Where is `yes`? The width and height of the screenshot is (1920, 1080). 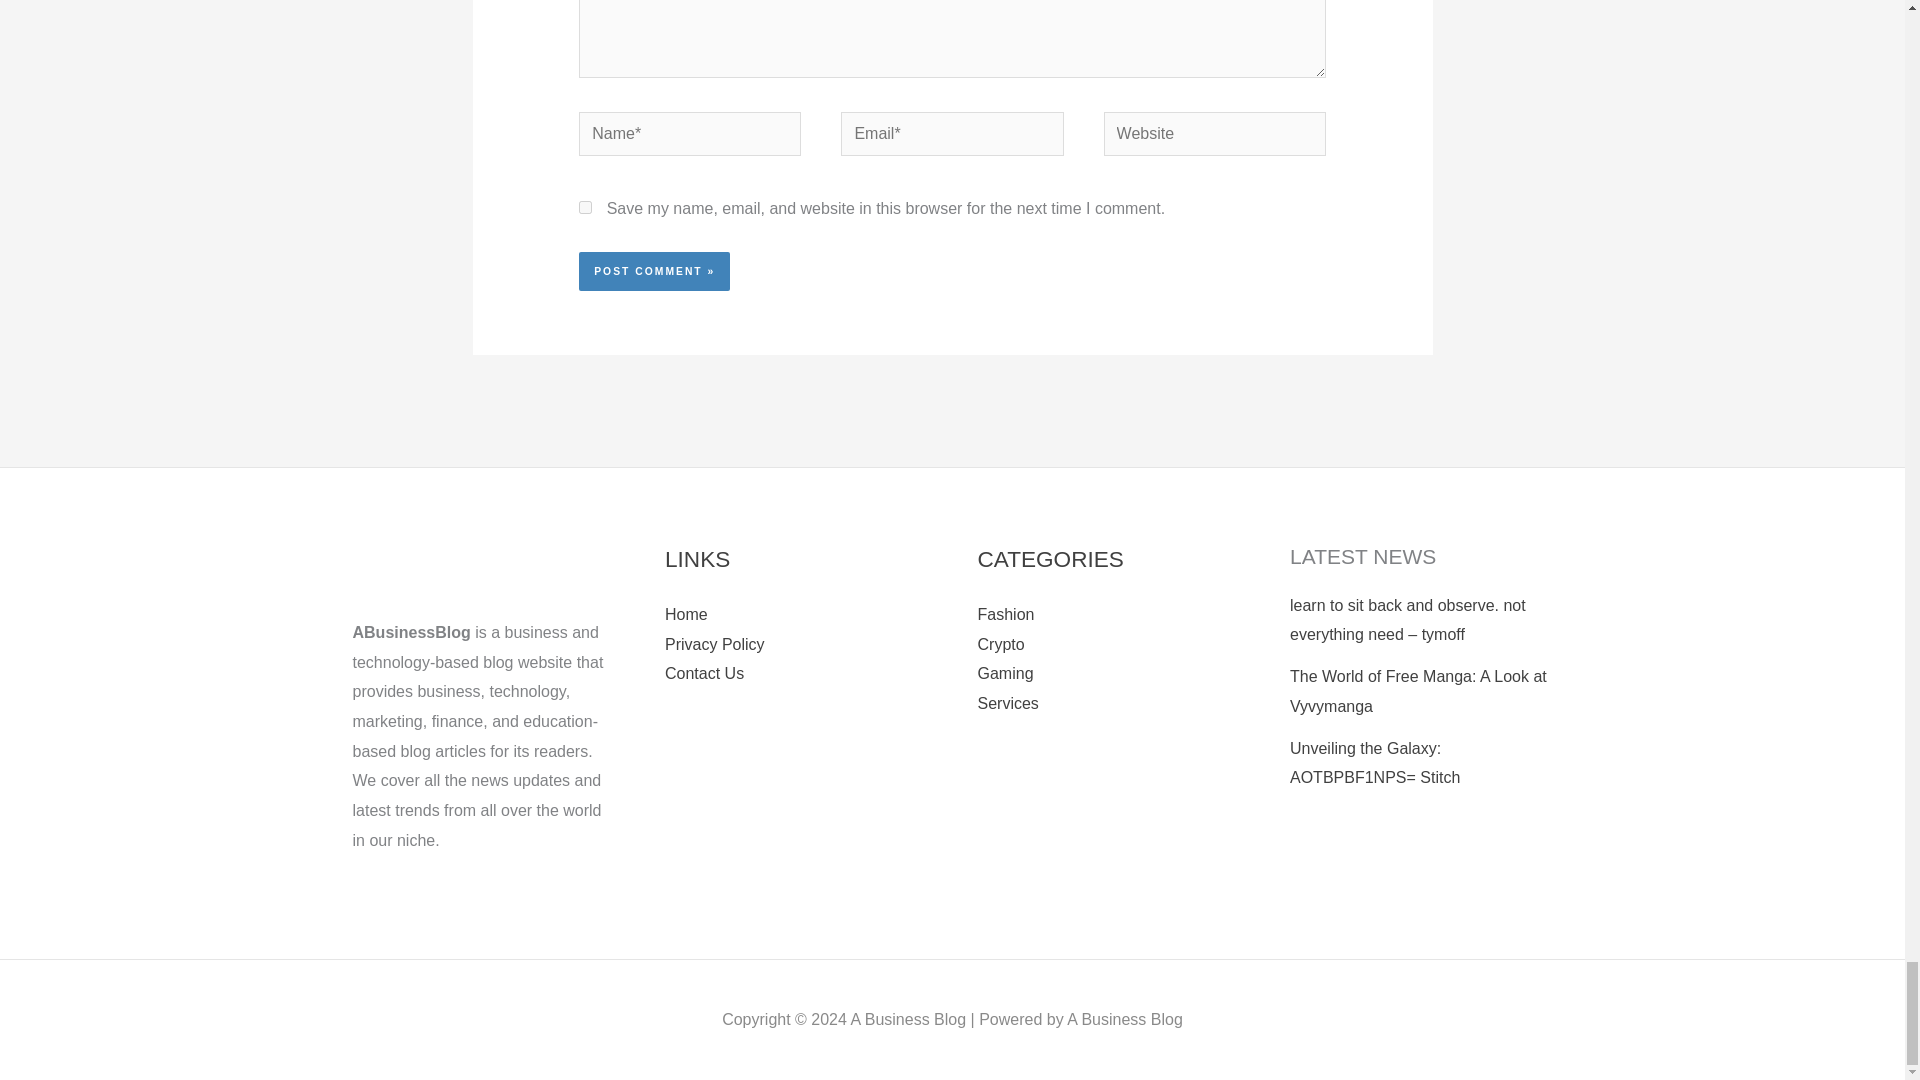
yes is located at coordinates (585, 206).